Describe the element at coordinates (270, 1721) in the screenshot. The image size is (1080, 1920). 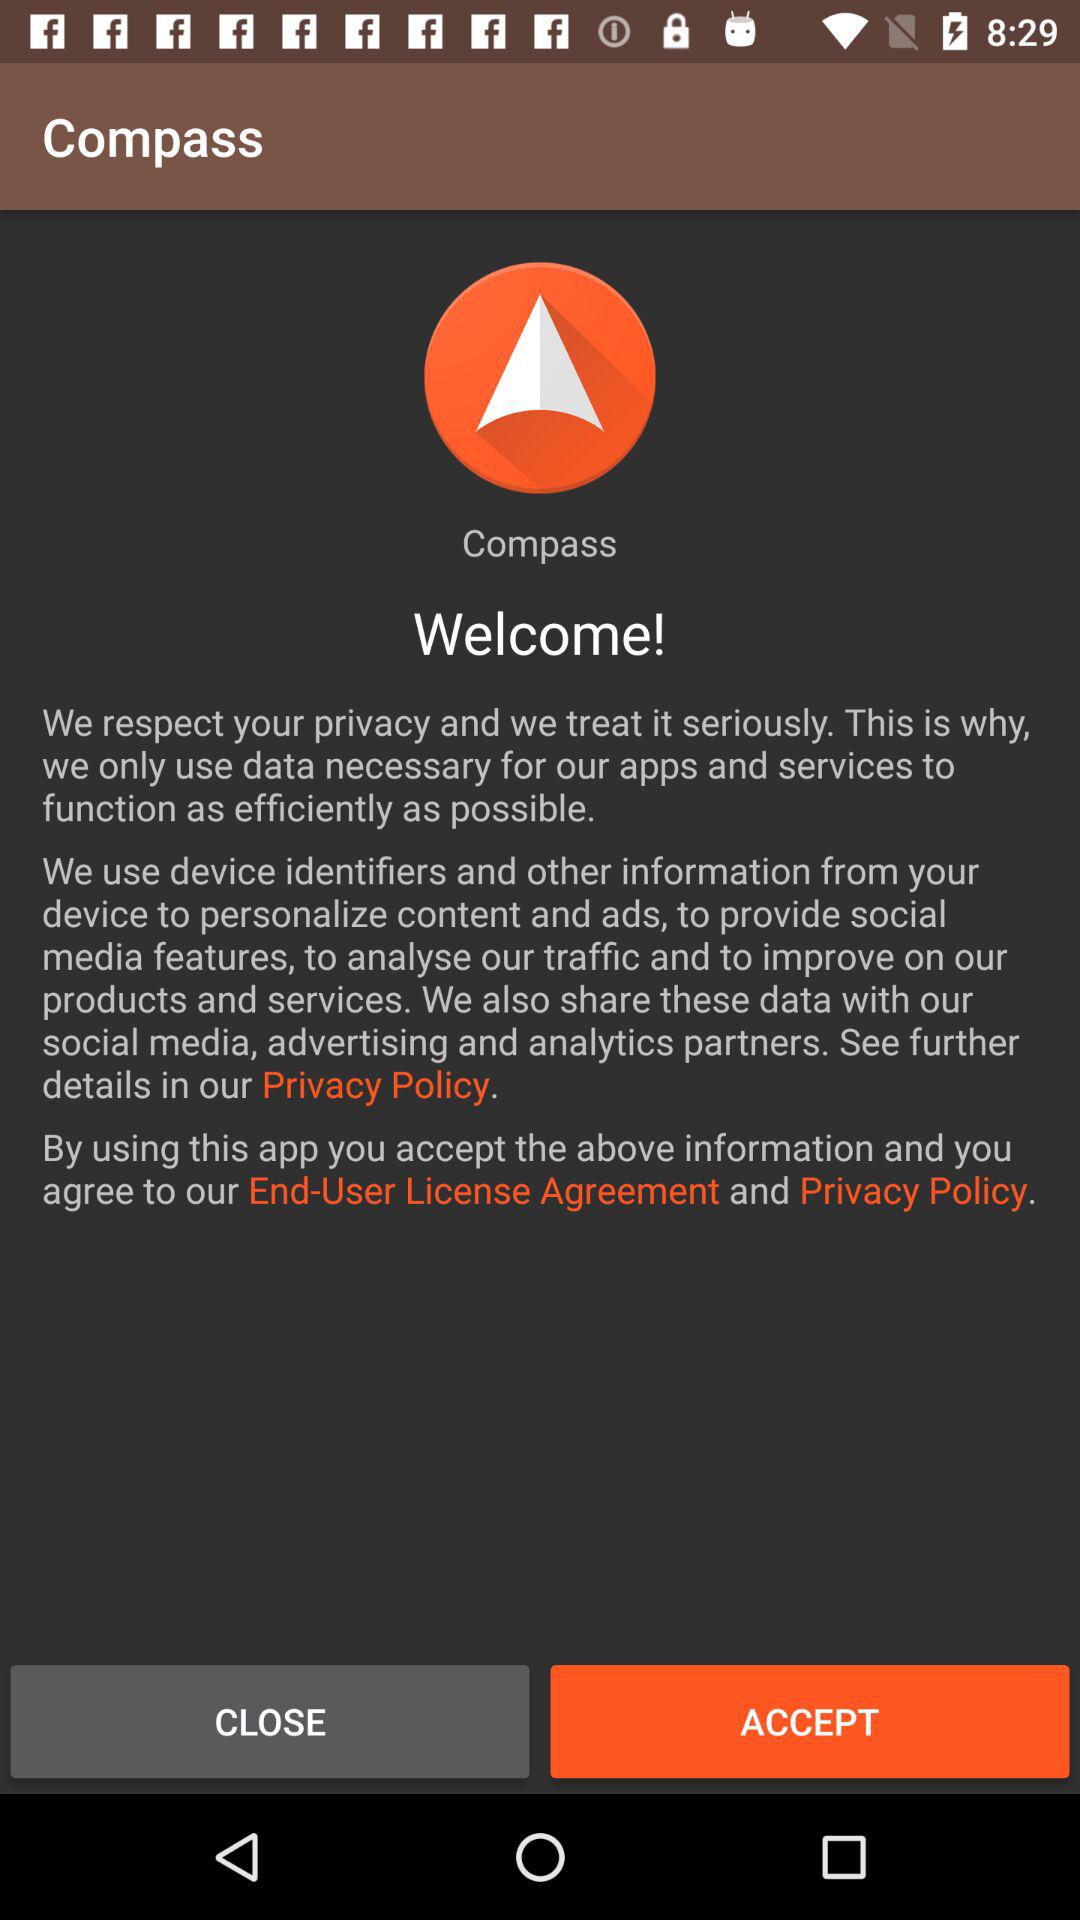
I see `click close` at that location.